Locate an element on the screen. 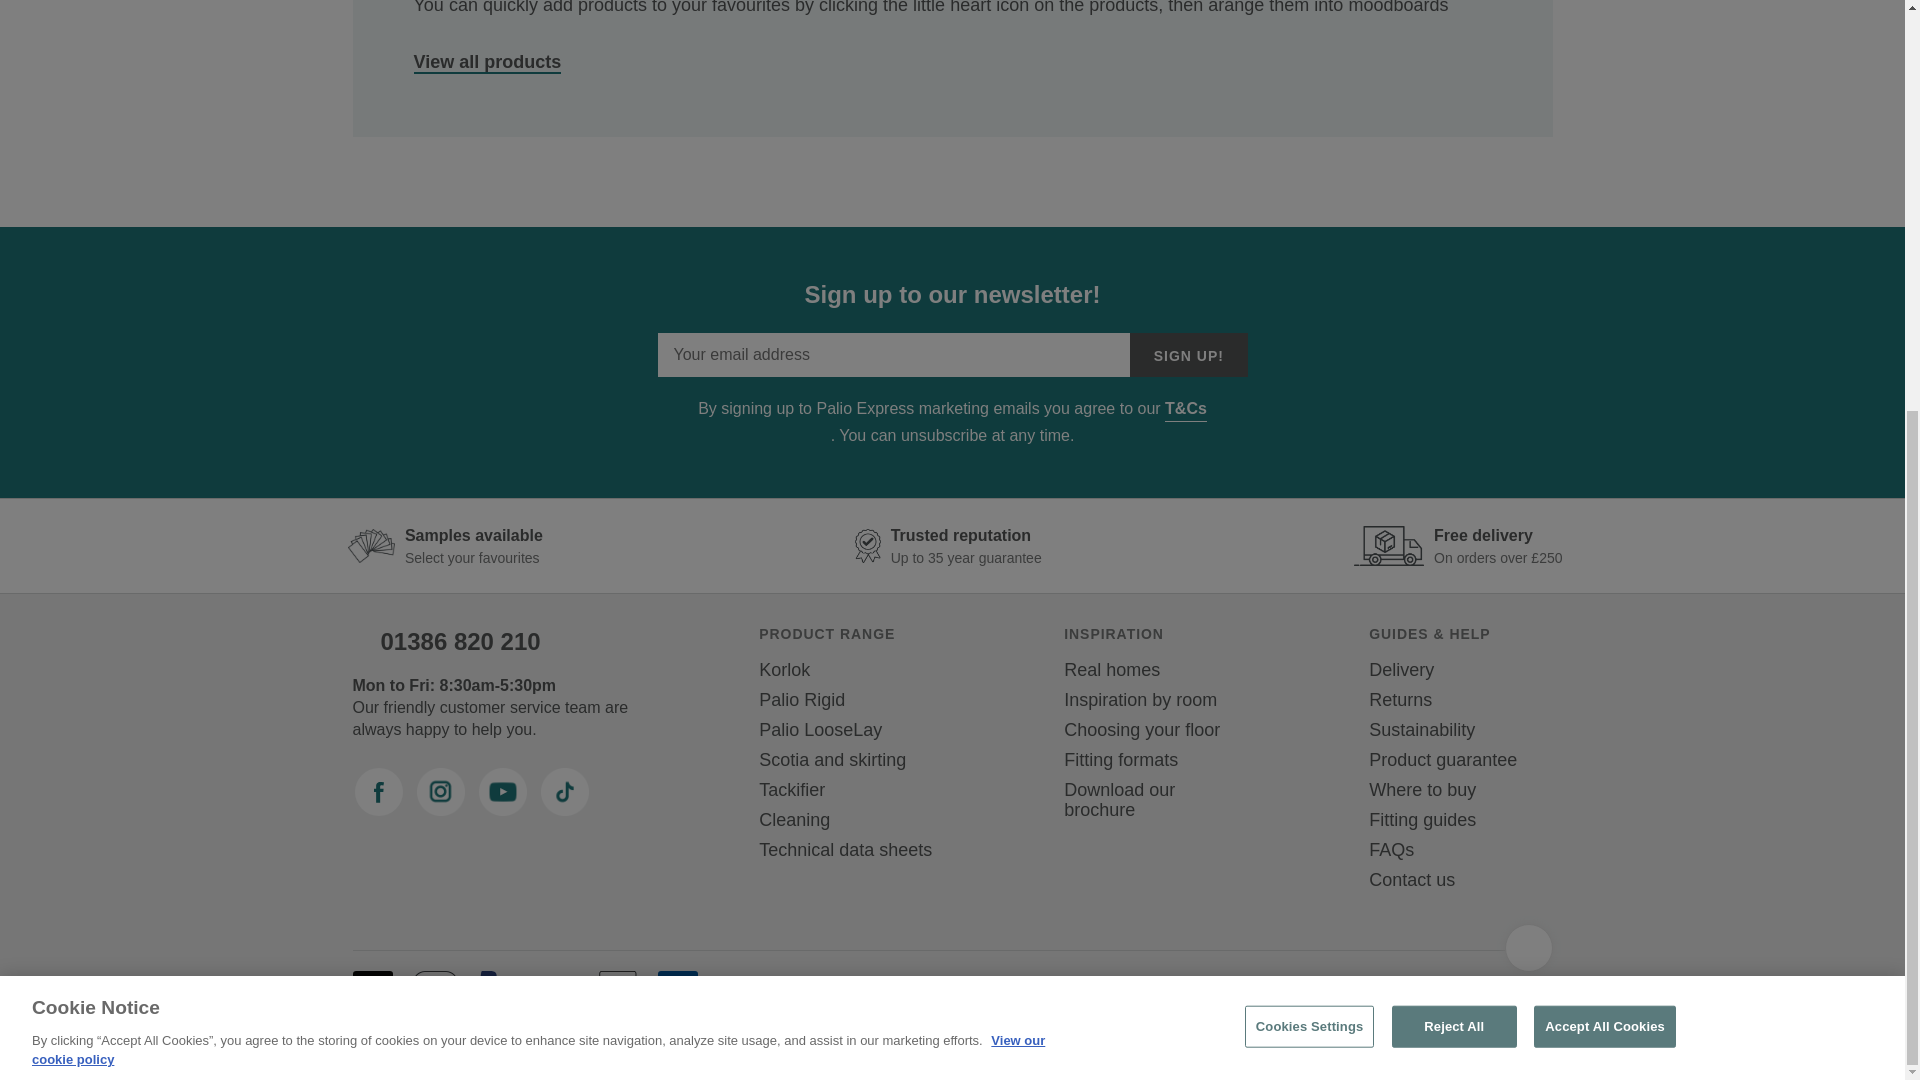 The height and width of the screenshot is (1080, 1920). Palio LooseLay is located at coordinates (820, 730).